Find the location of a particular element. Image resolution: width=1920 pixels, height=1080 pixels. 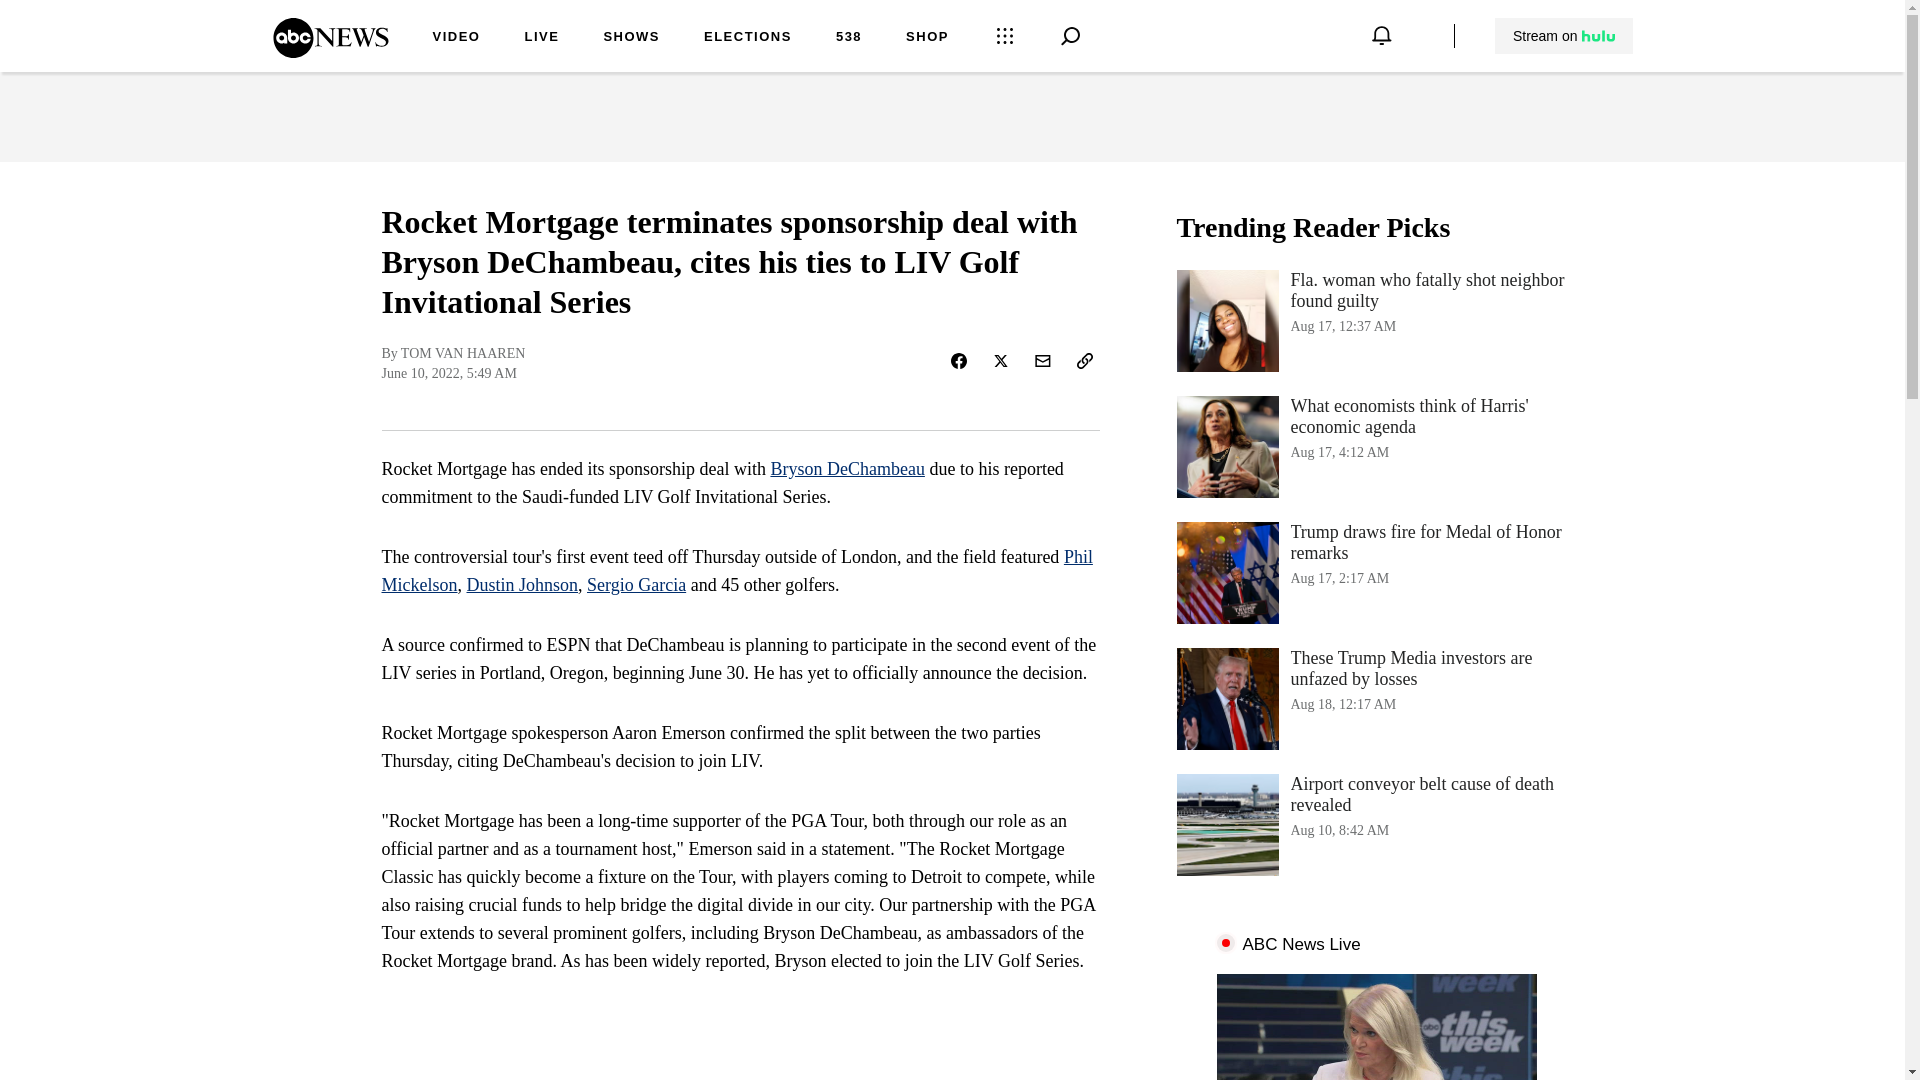

Stream on is located at coordinates (330, 51).